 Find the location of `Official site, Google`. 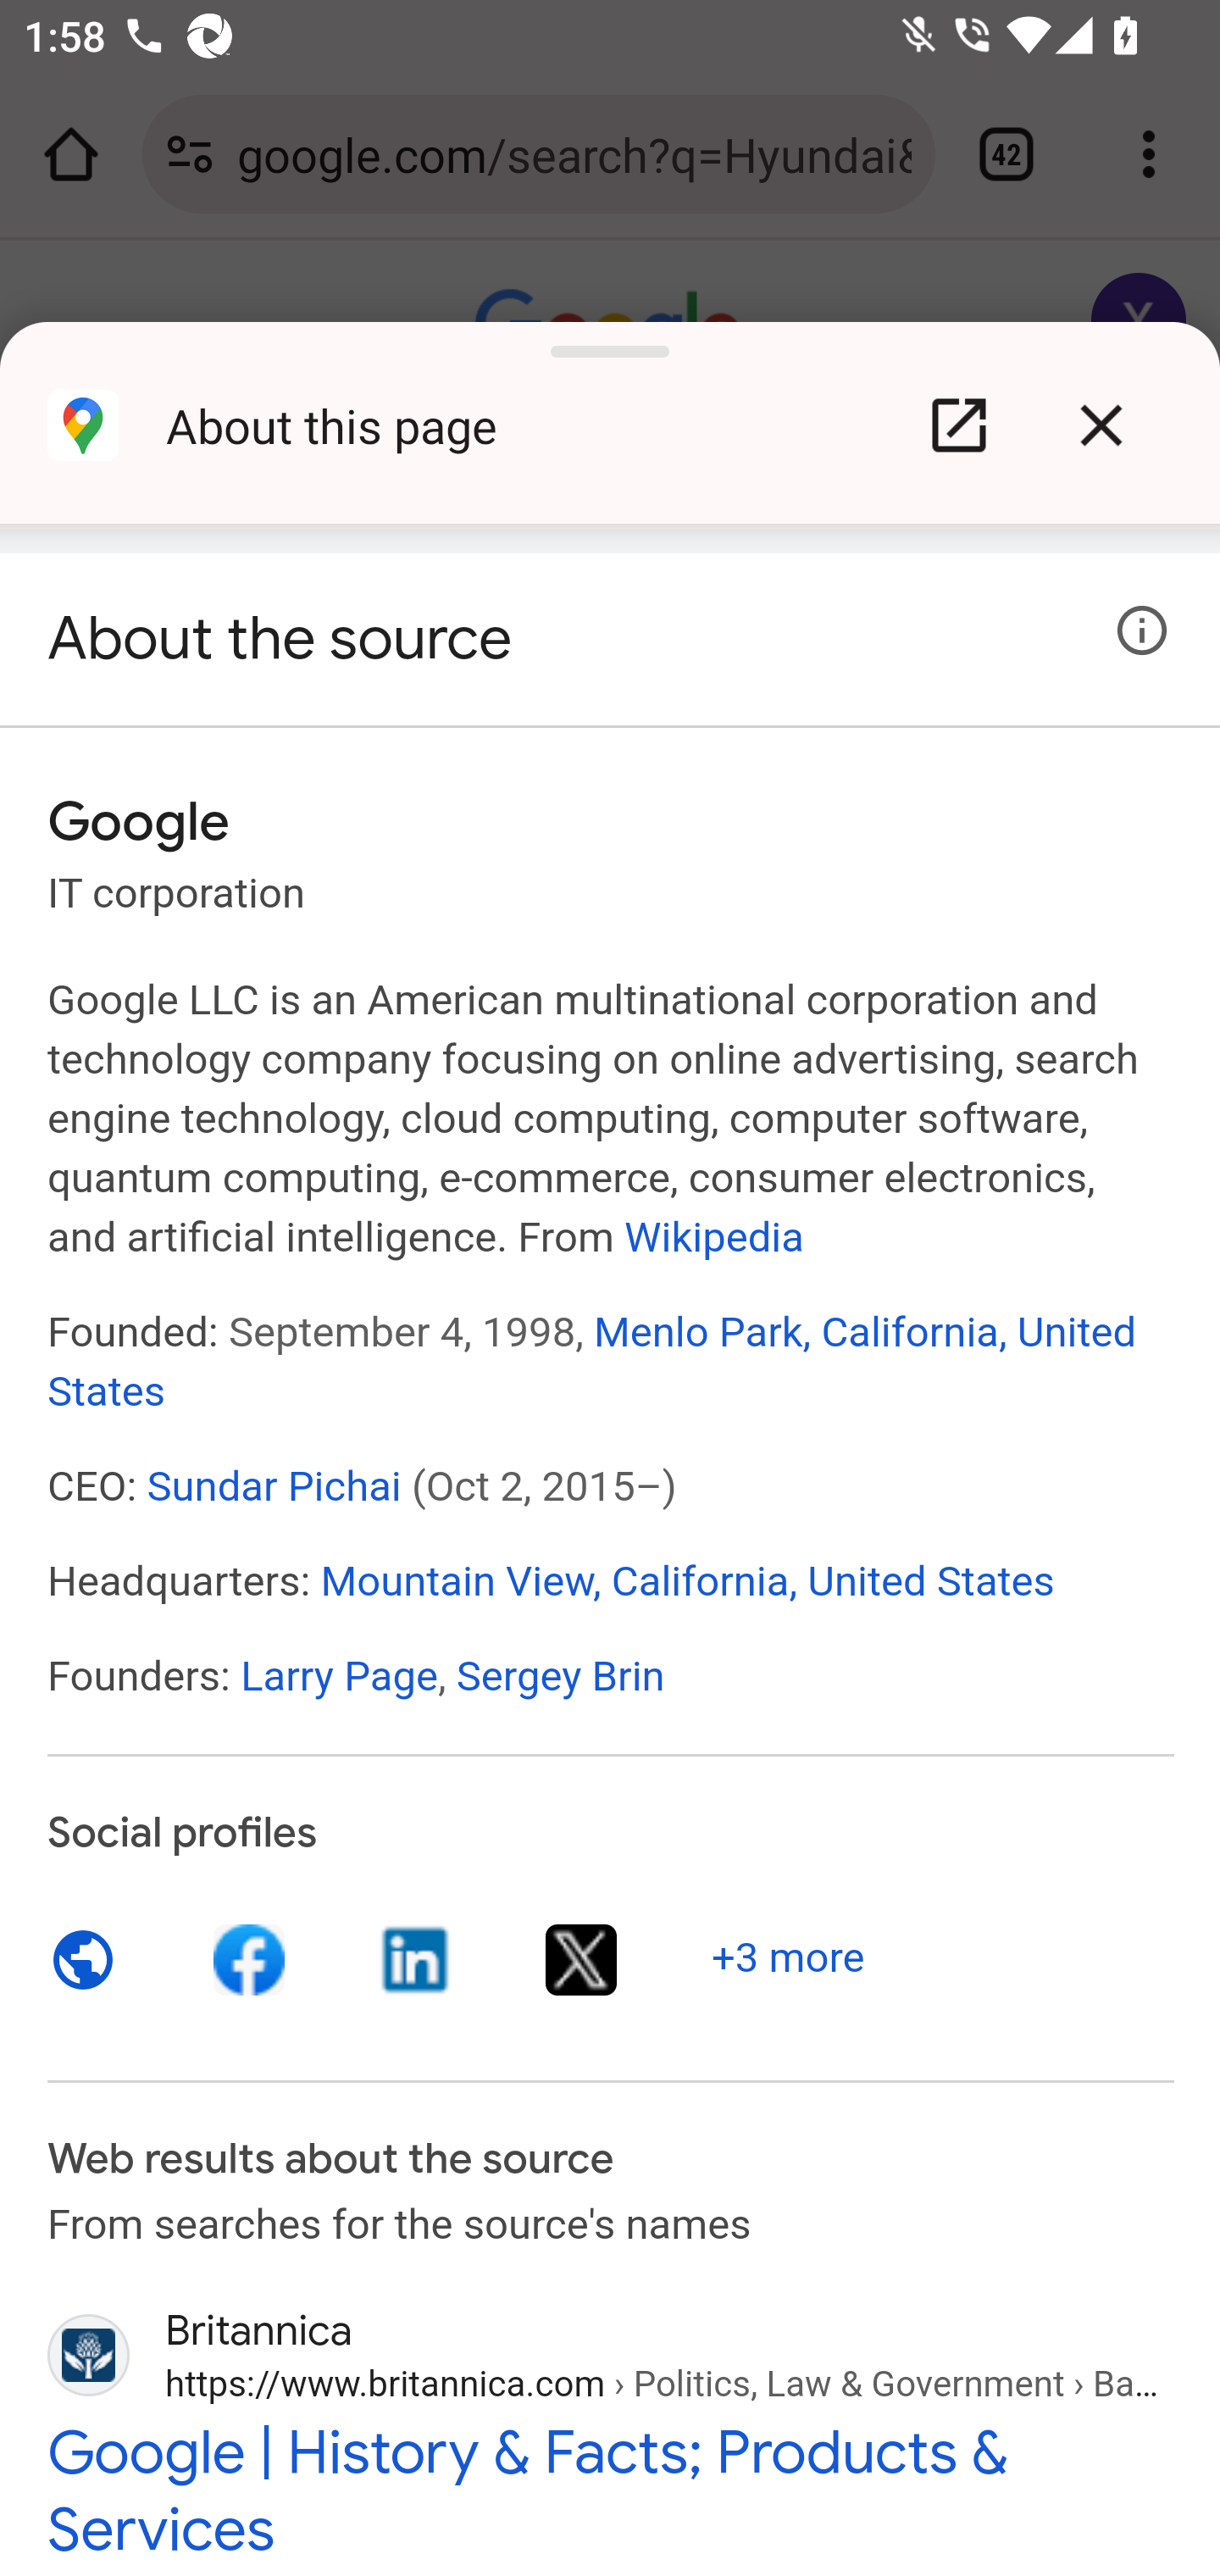

Official site, Google is located at coordinates (84, 1960).